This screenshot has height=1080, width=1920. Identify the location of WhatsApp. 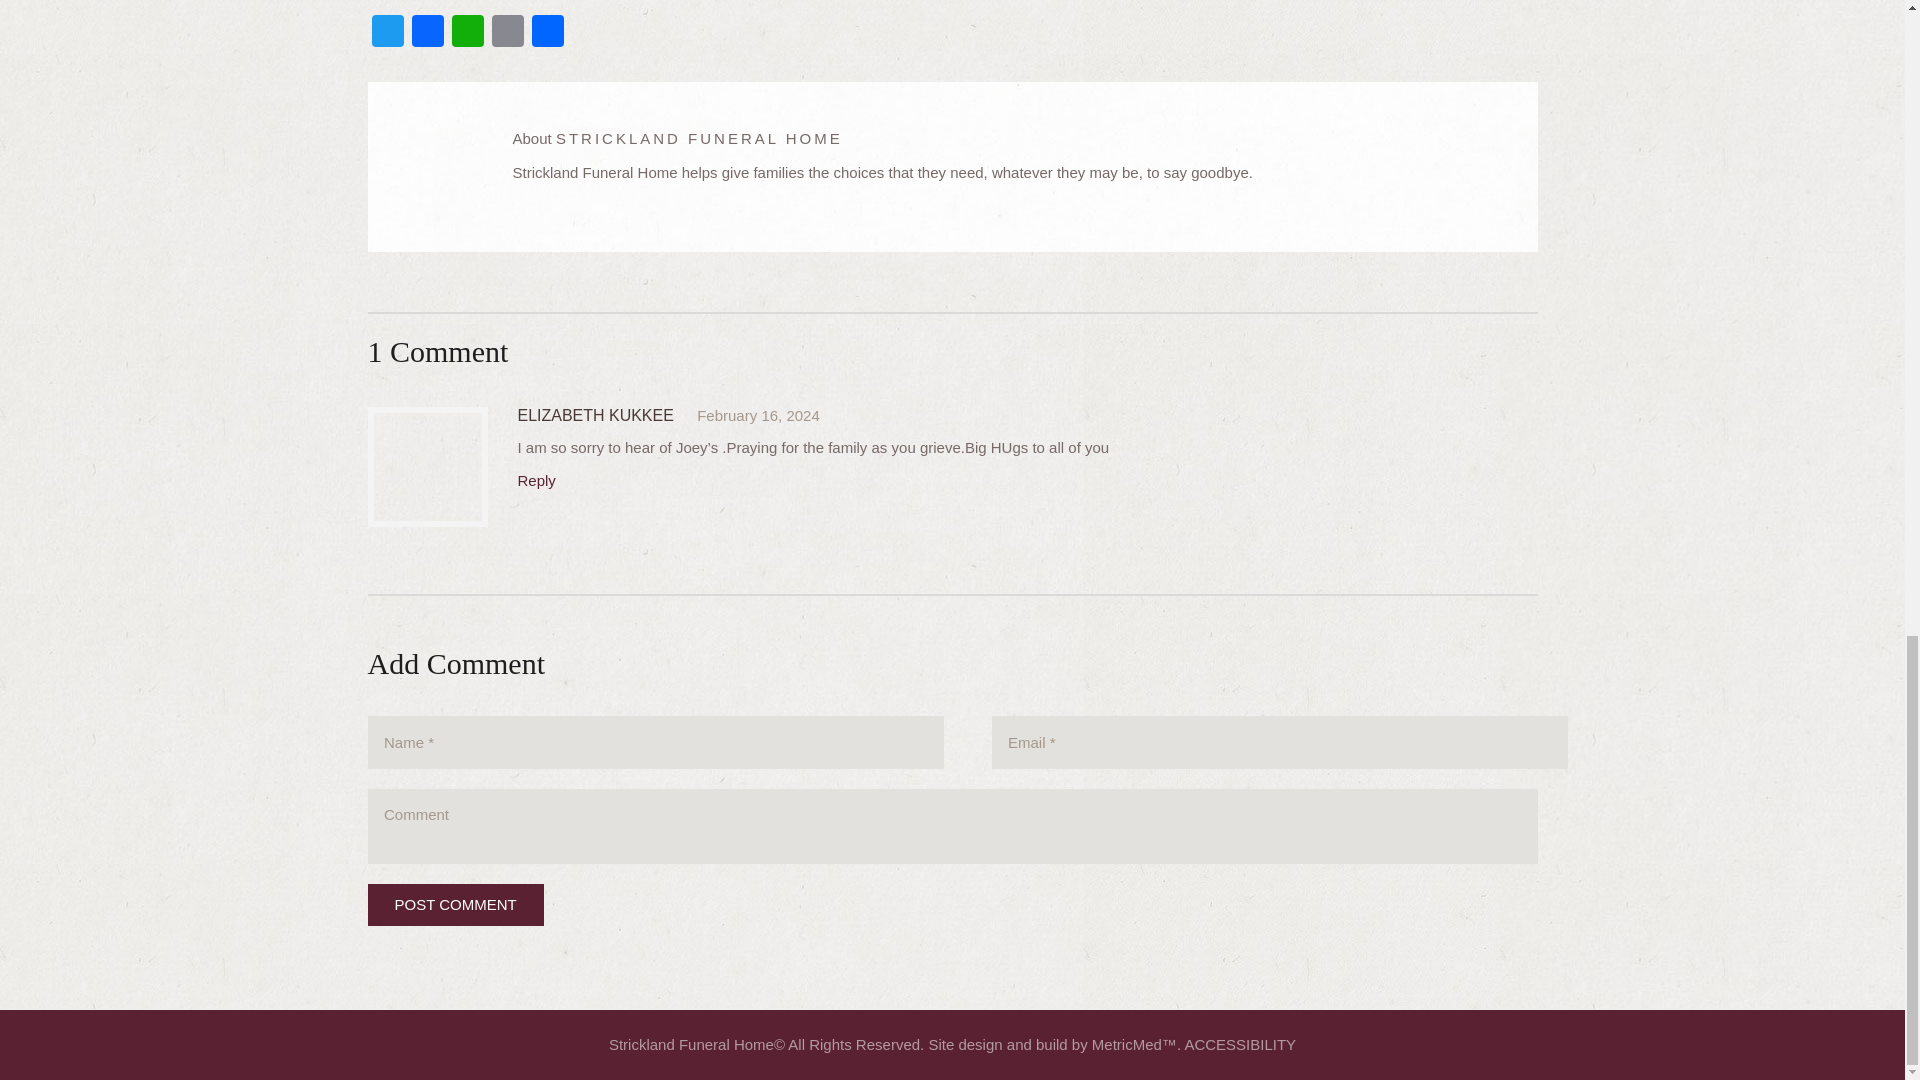
(467, 33).